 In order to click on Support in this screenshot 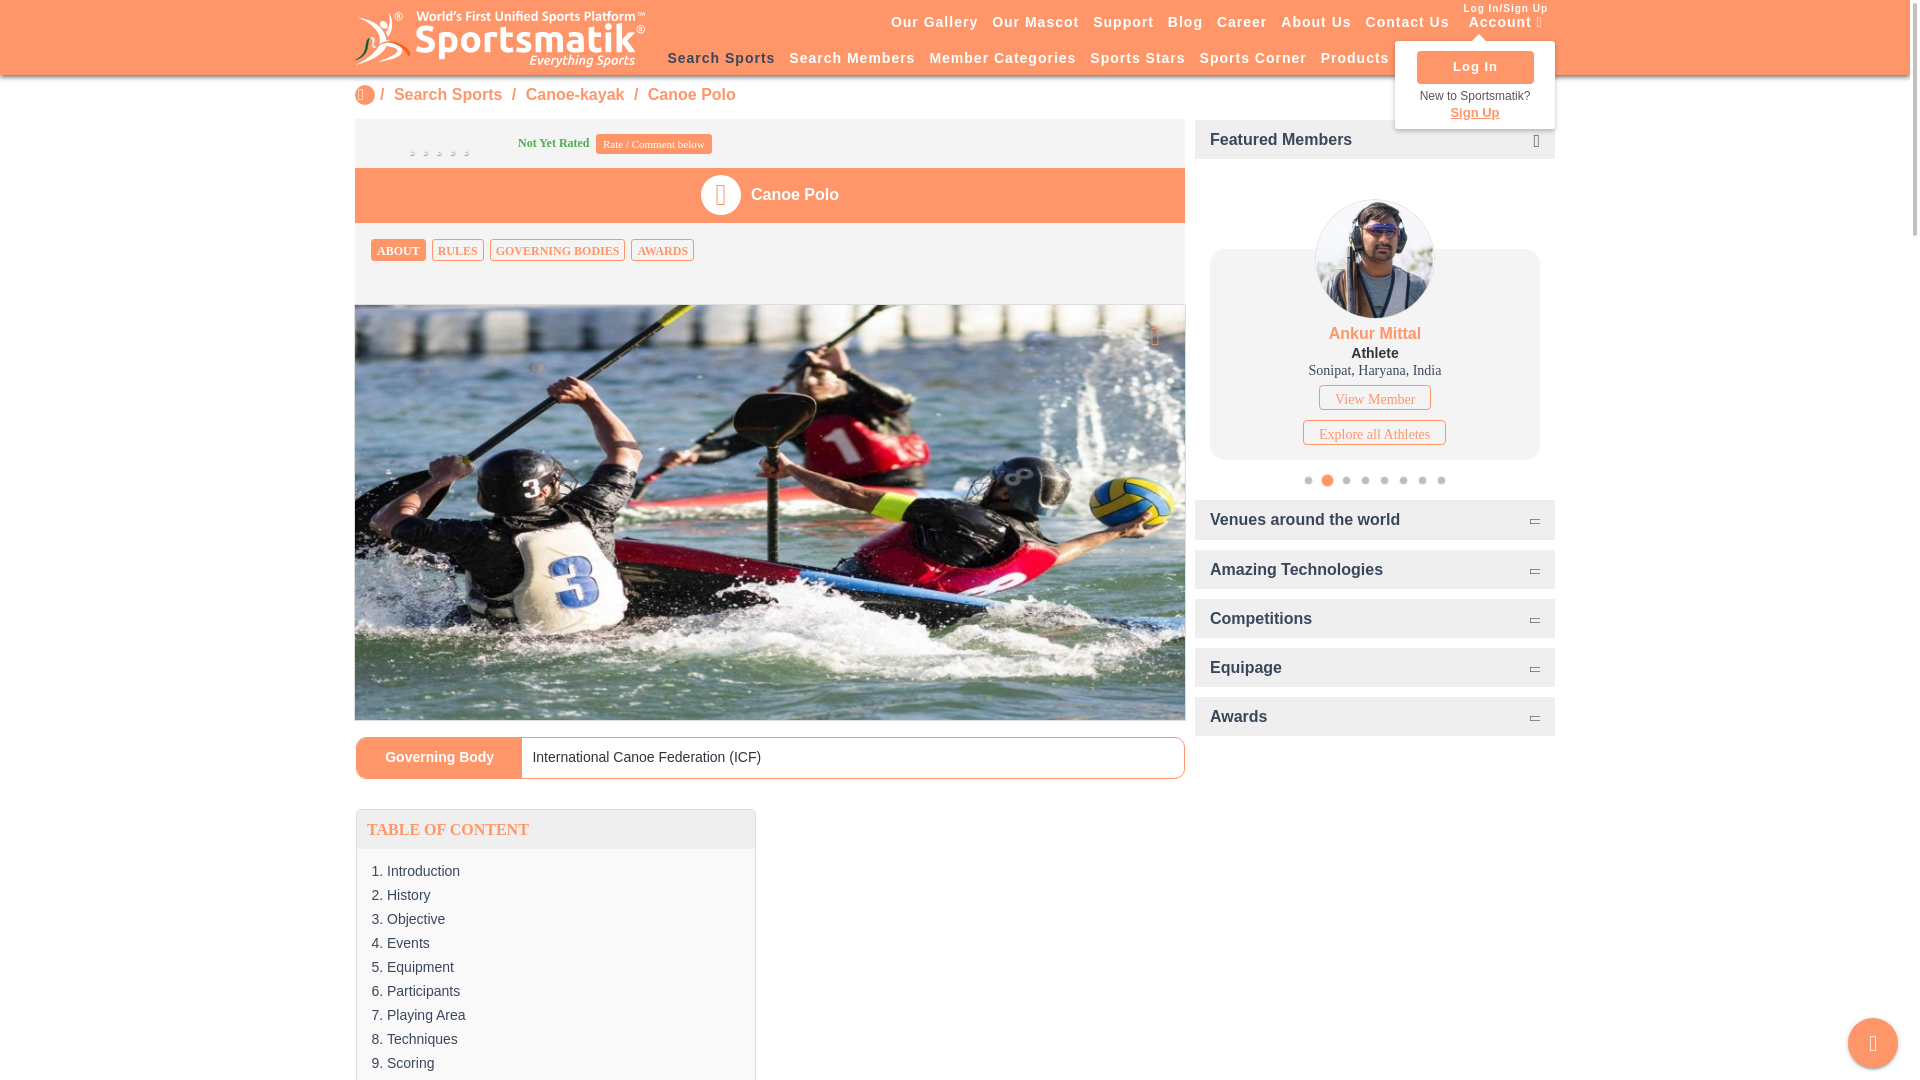, I will do `click(1124, 21)`.